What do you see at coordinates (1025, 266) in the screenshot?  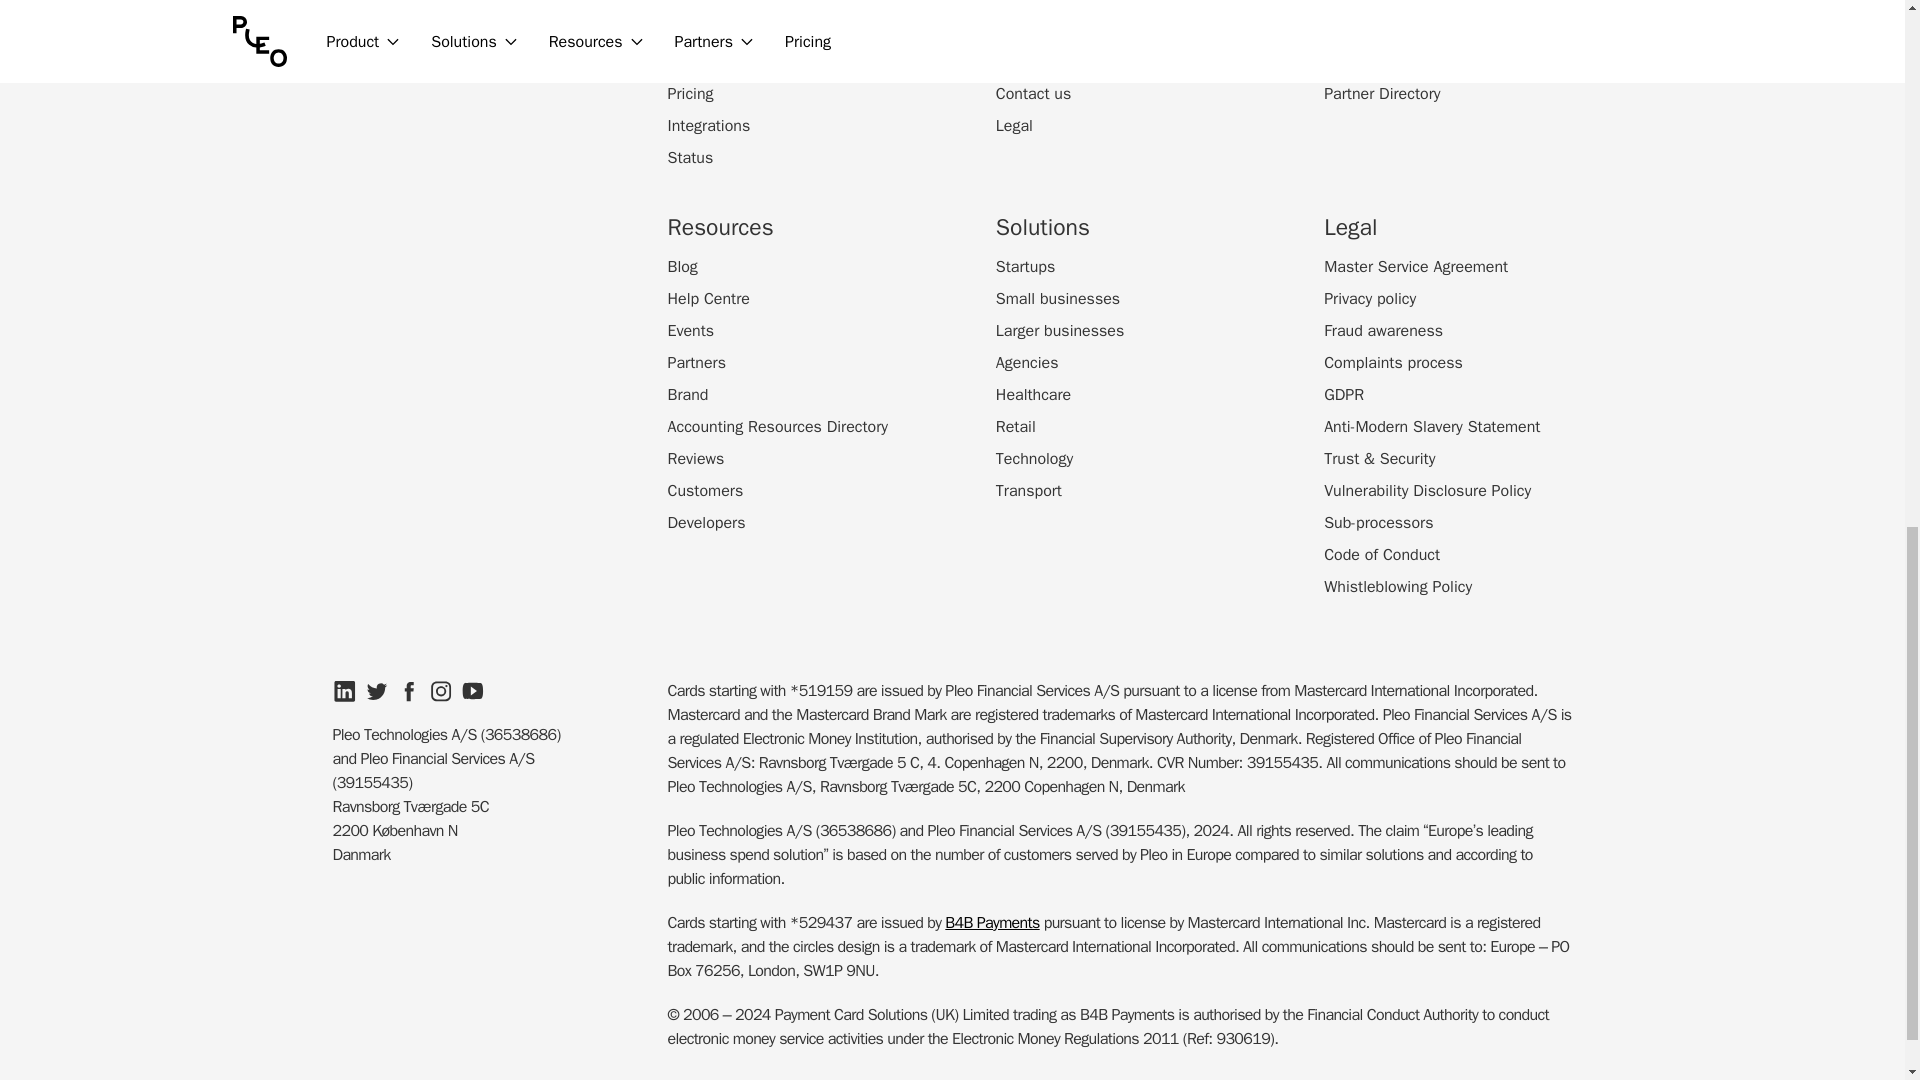 I see `Startups` at bounding box center [1025, 266].